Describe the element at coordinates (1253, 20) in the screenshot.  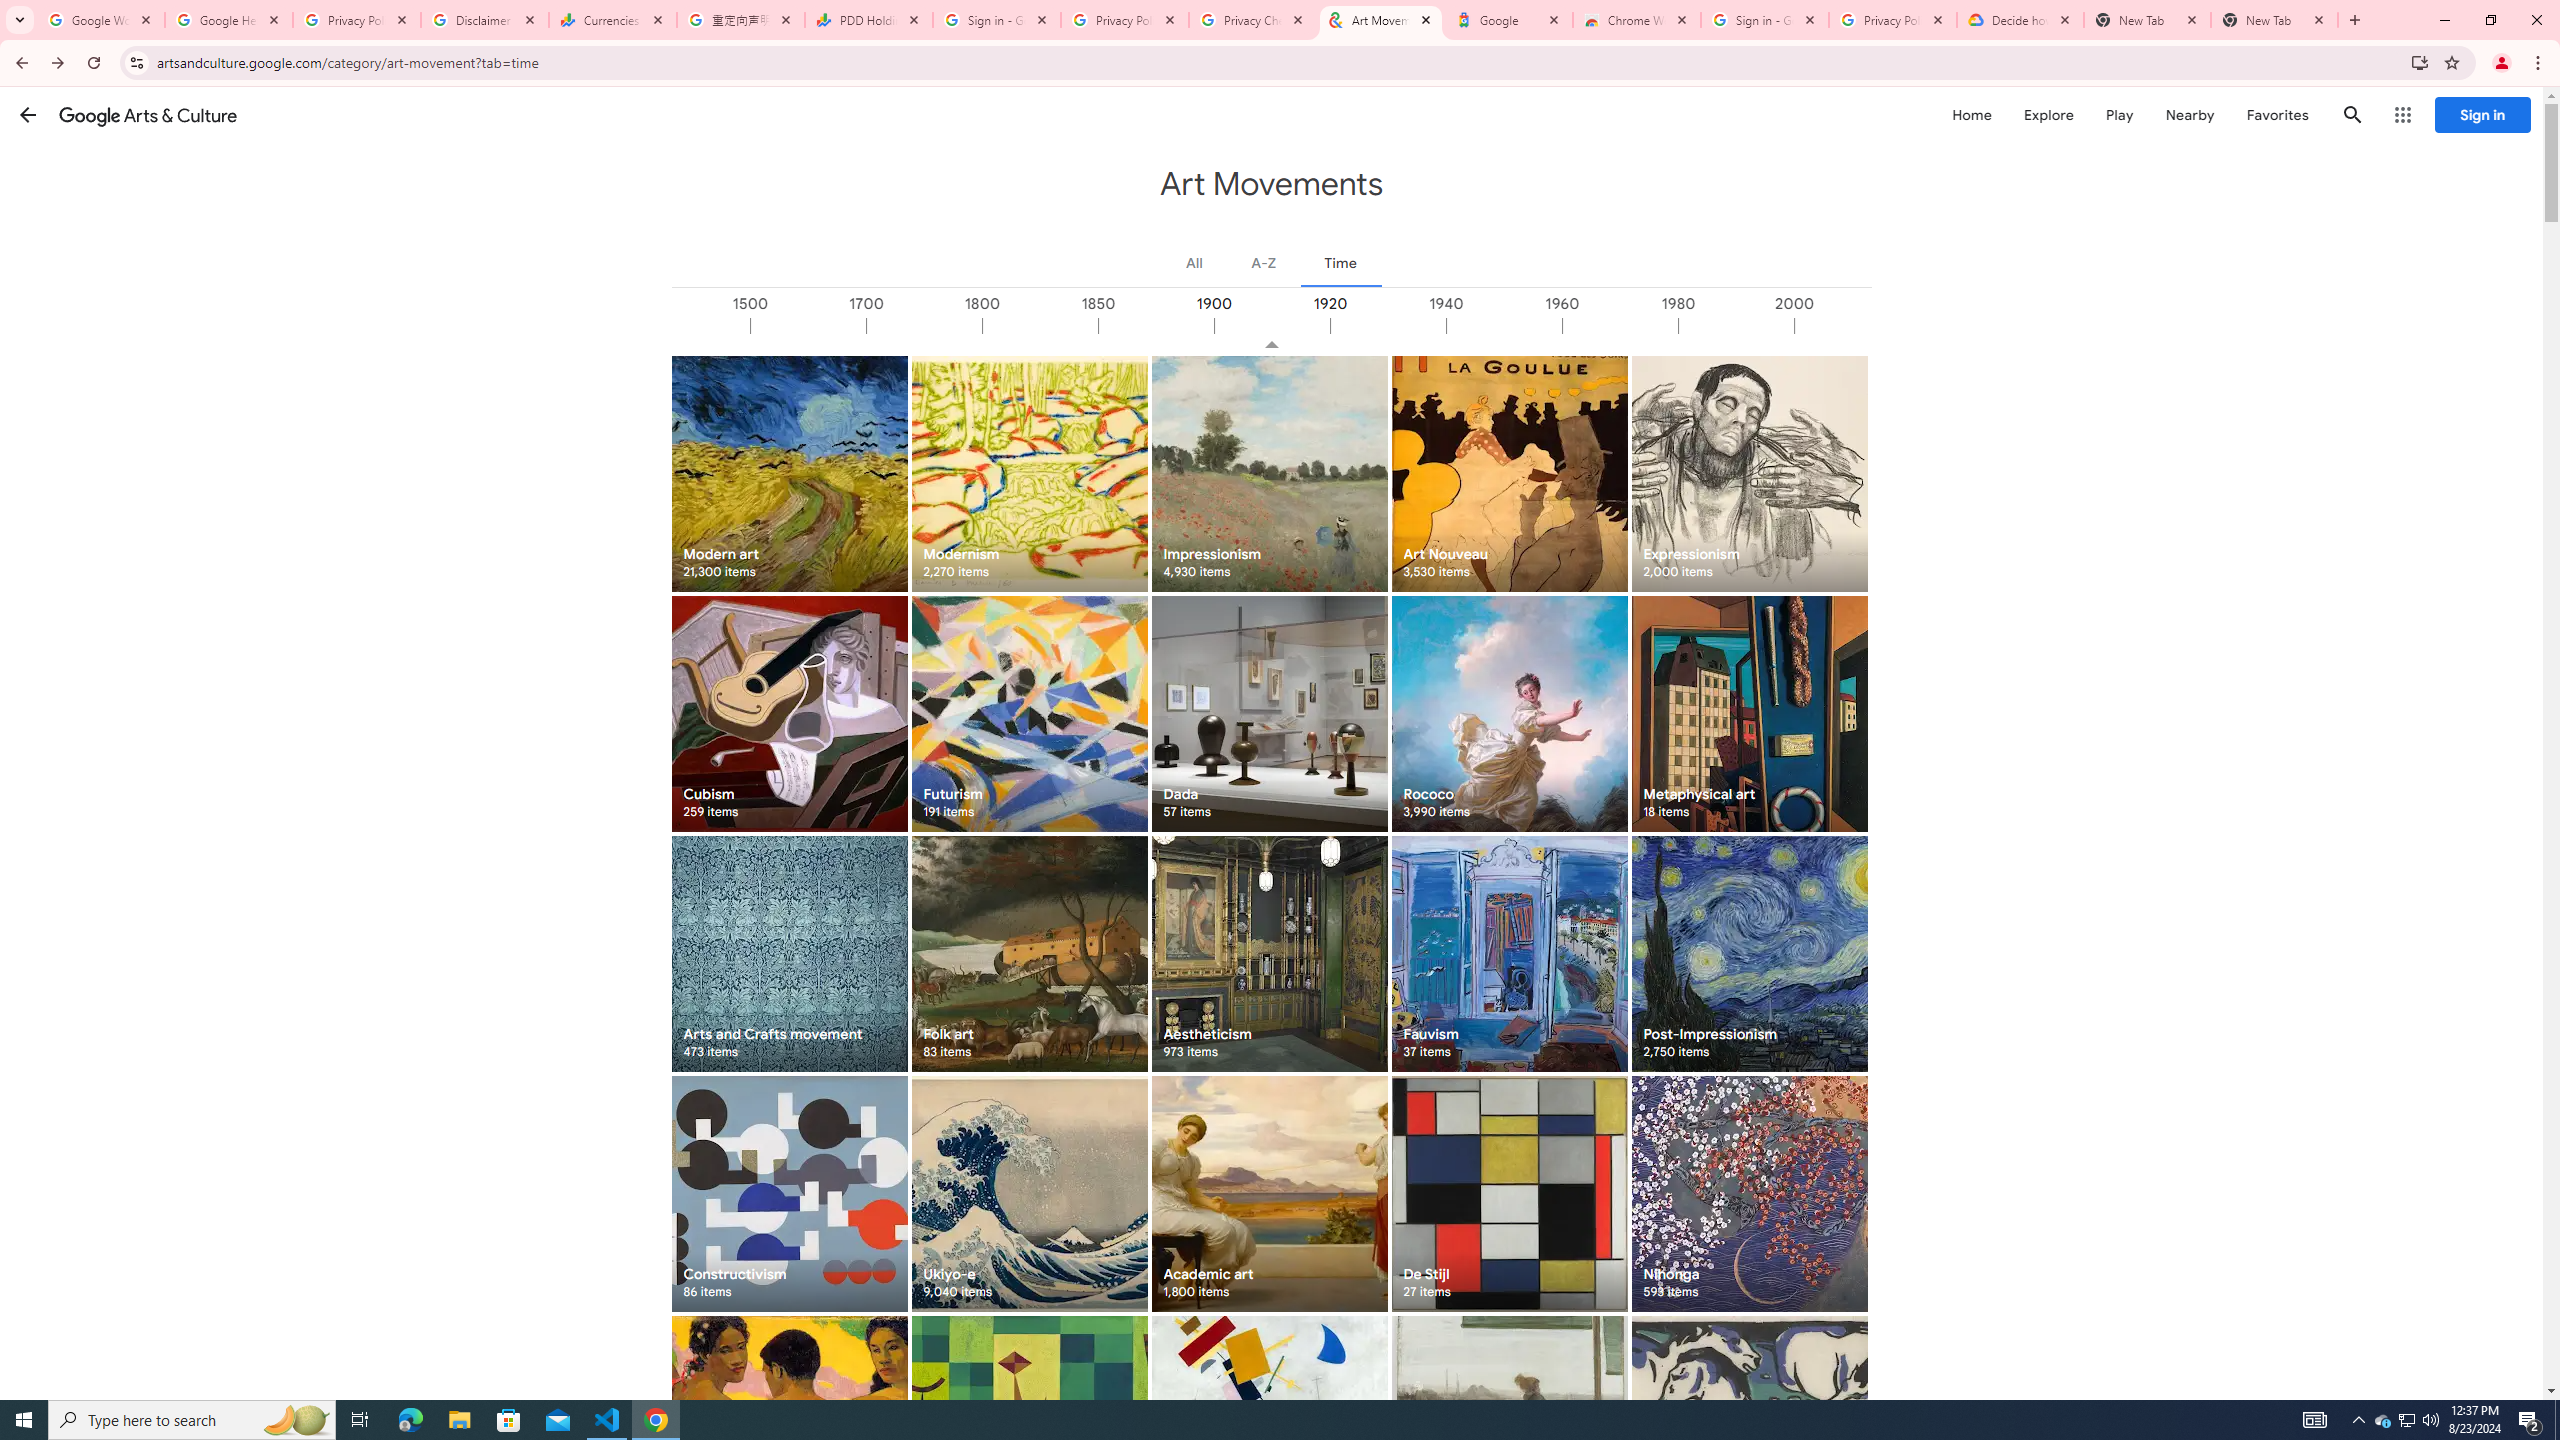
I see `Privacy Checkup` at that location.